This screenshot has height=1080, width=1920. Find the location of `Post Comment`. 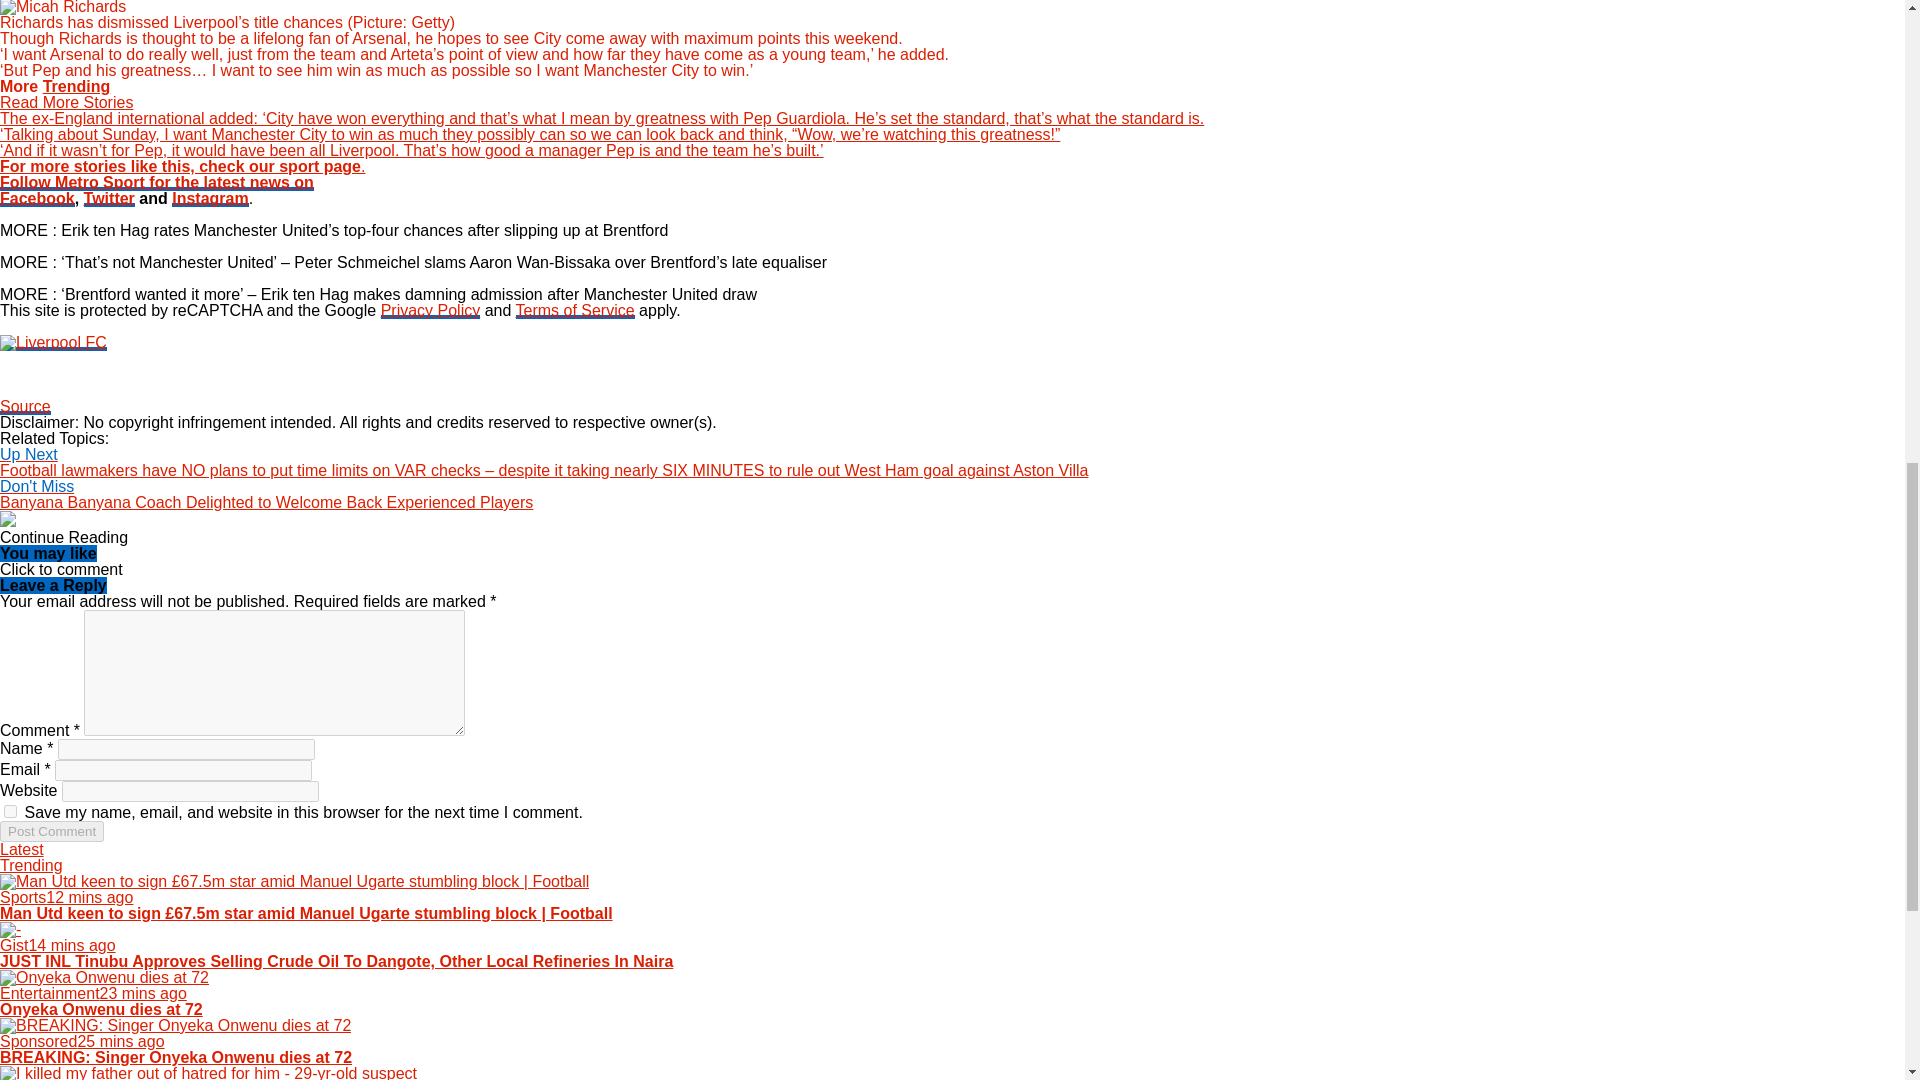

Post Comment is located at coordinates (52, 831).